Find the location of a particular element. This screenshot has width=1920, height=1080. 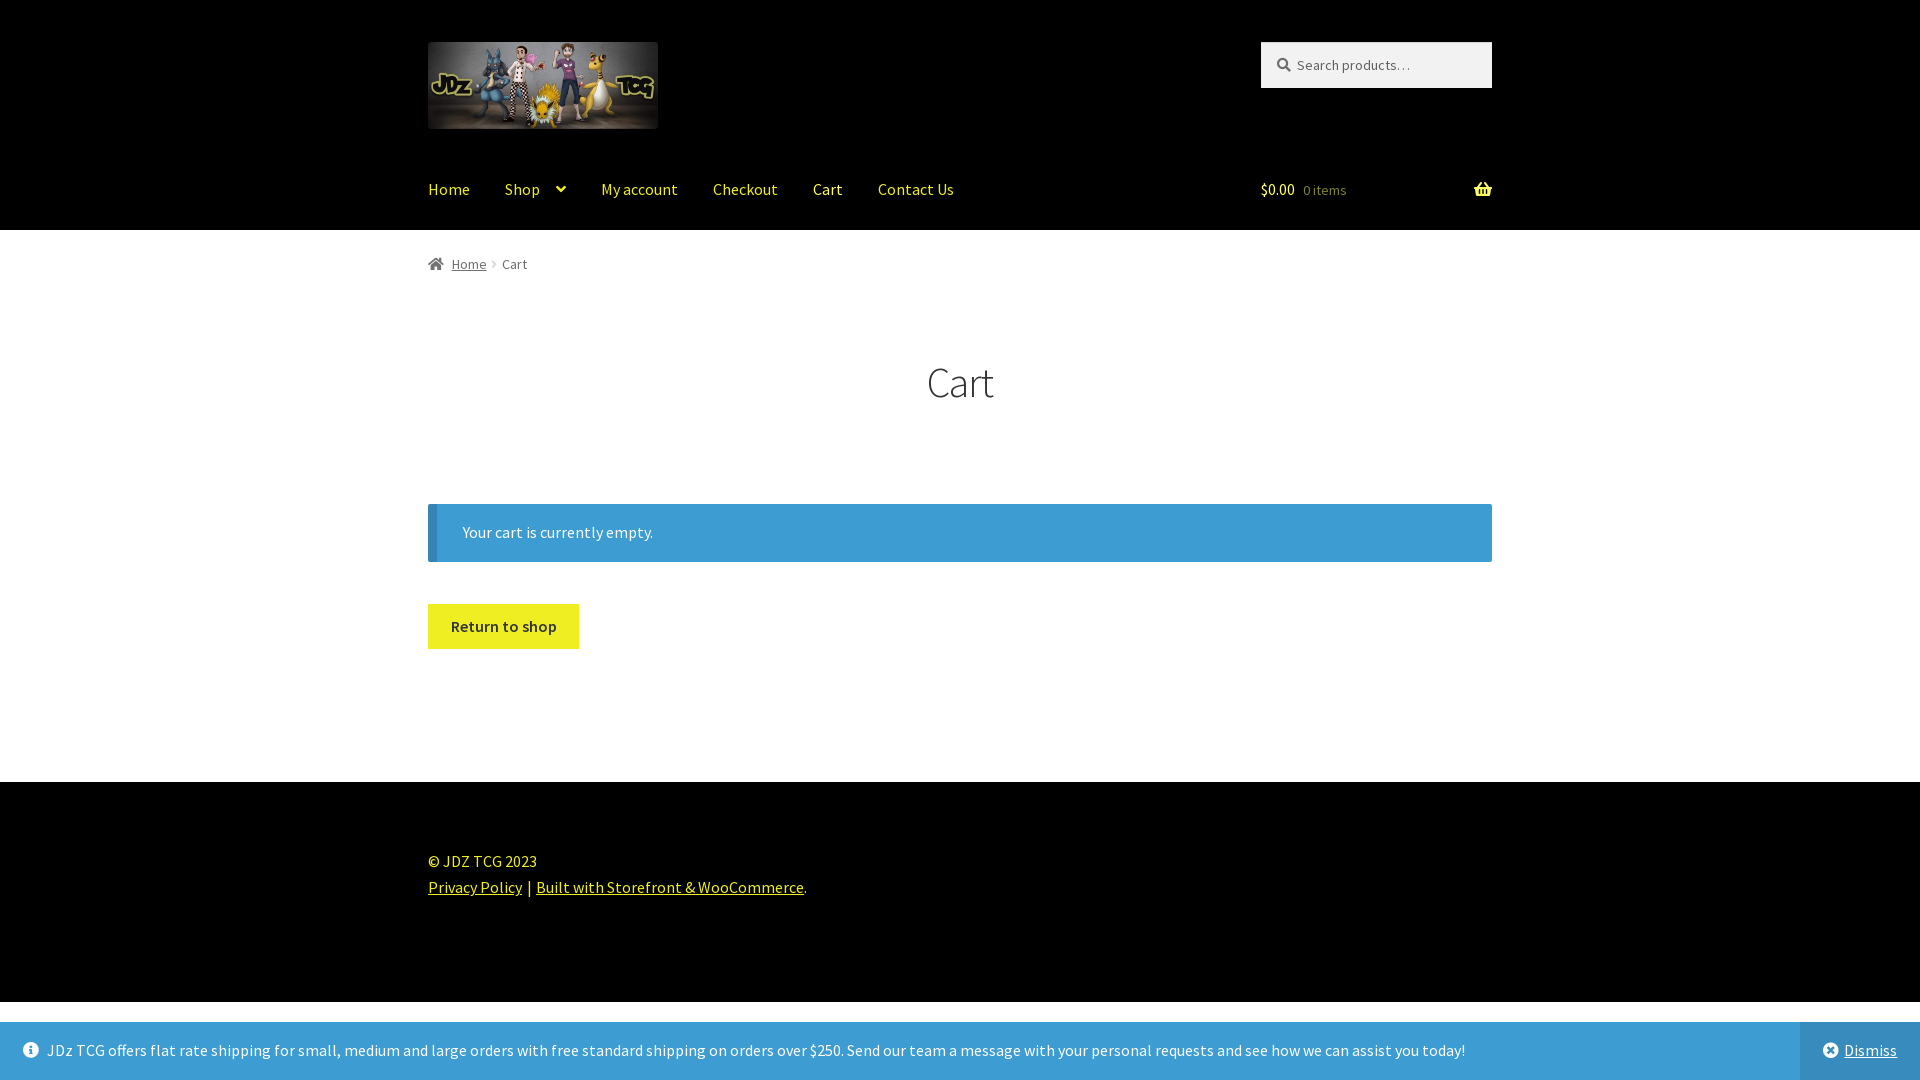

Home is located at coordinates (449, 190).